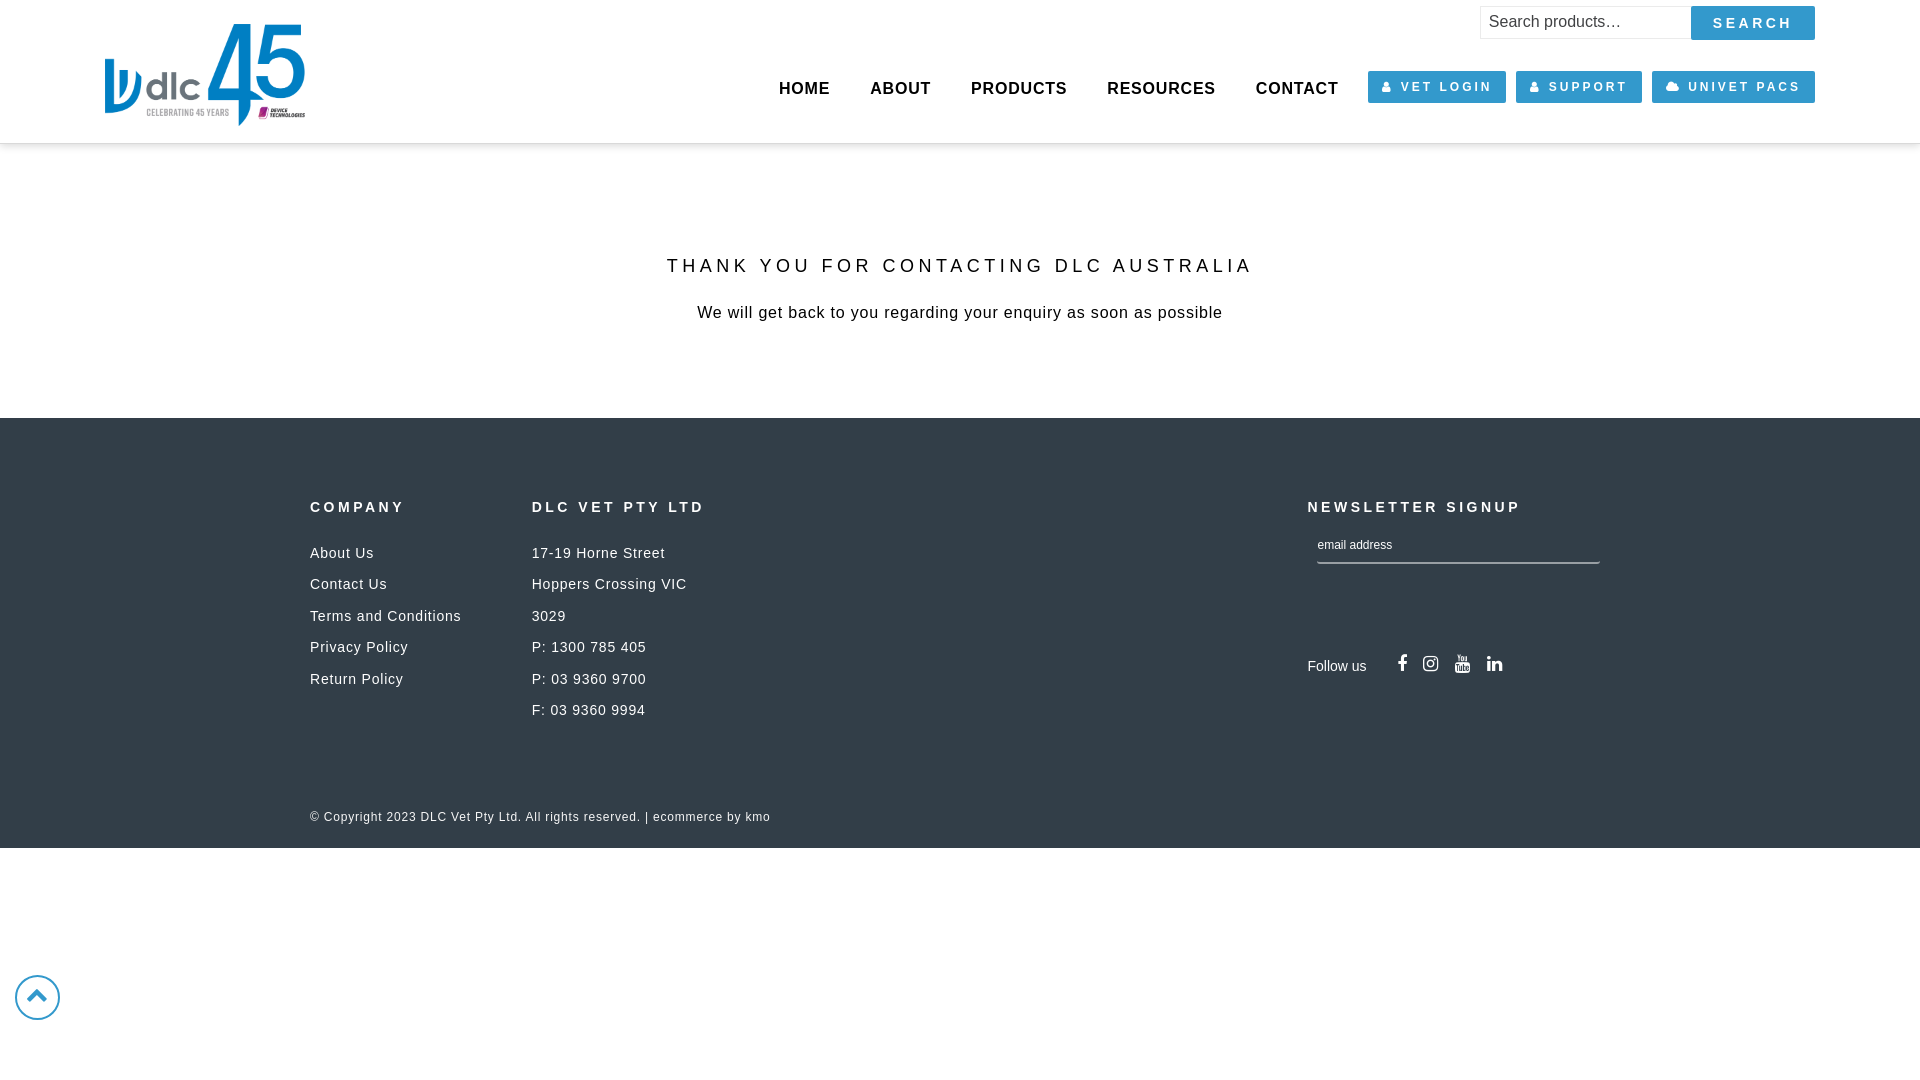 This screenshot has height=1080, width=1920. What do you see at coordinates (348, 584) in the screenshot?
I see `Contact Us` at bounding box center [348, 584].